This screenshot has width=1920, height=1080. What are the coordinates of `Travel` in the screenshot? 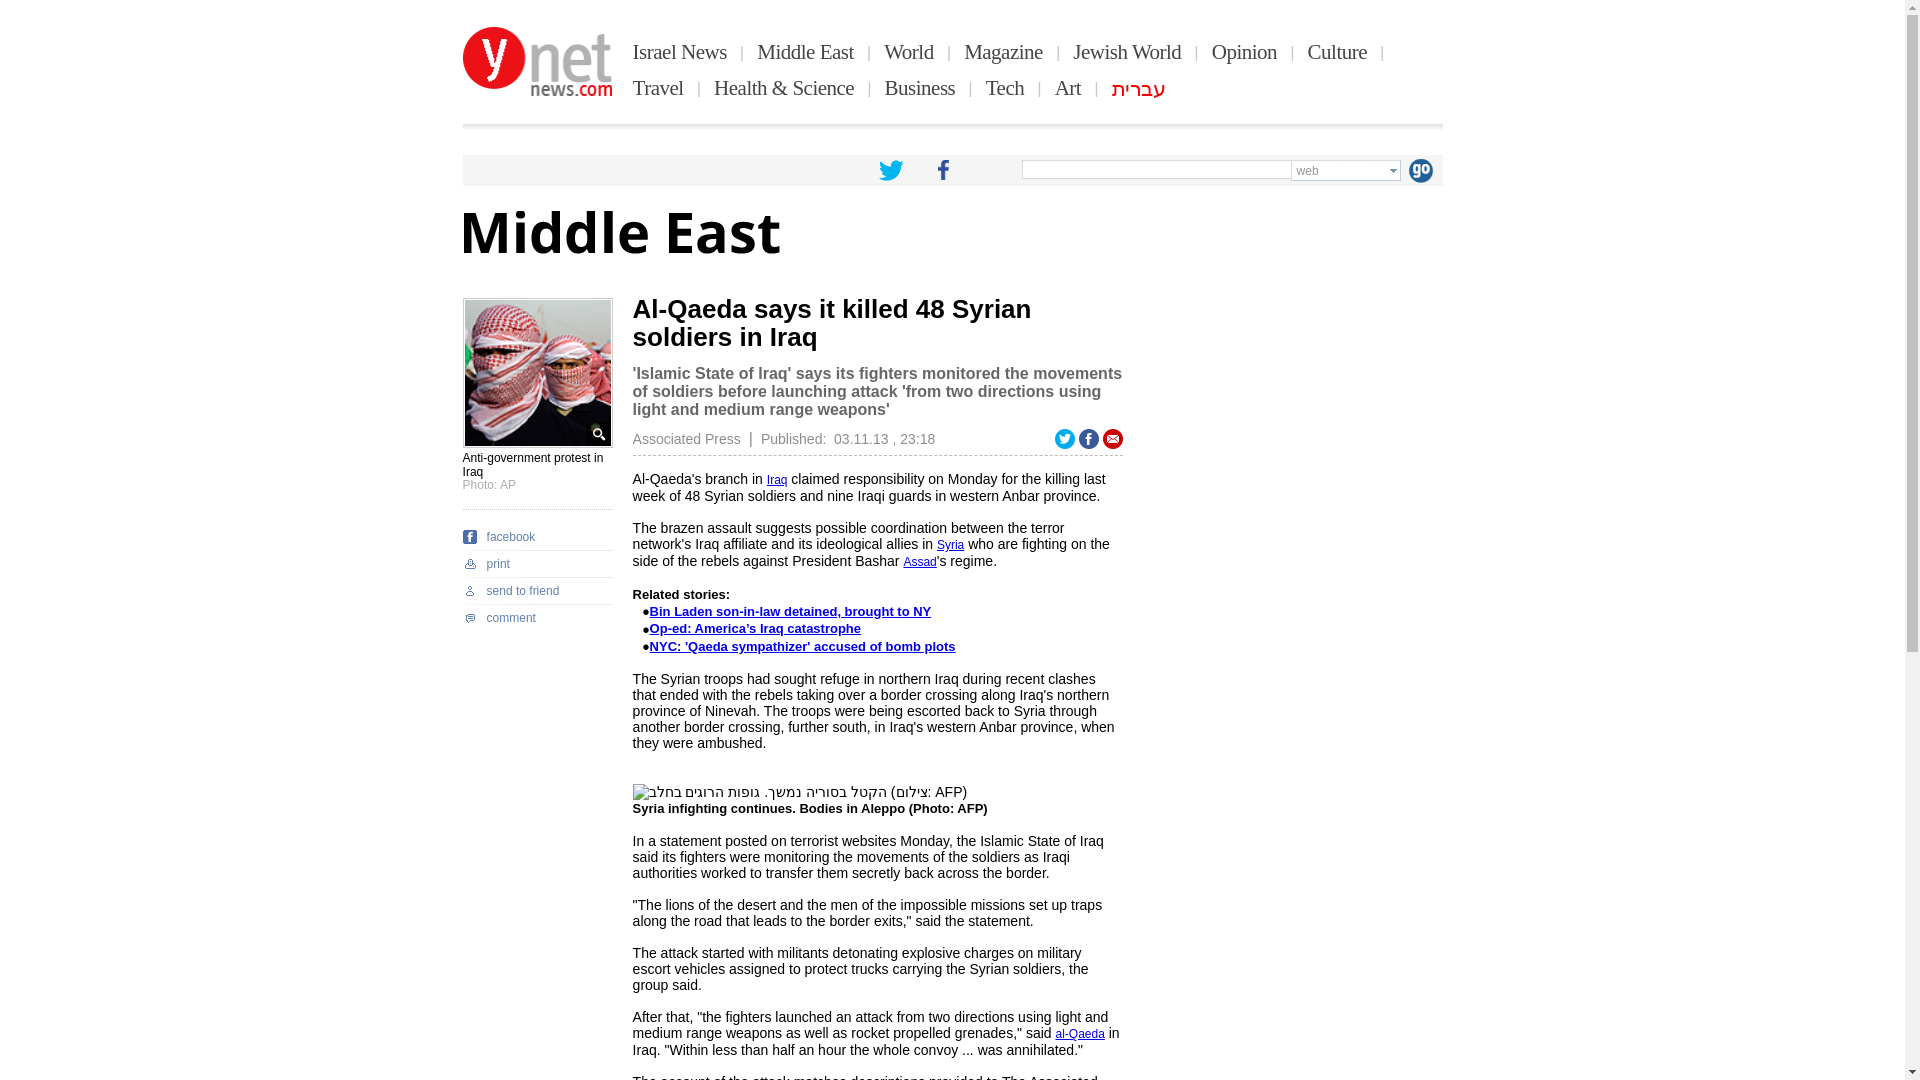 It's located at (658, 88).